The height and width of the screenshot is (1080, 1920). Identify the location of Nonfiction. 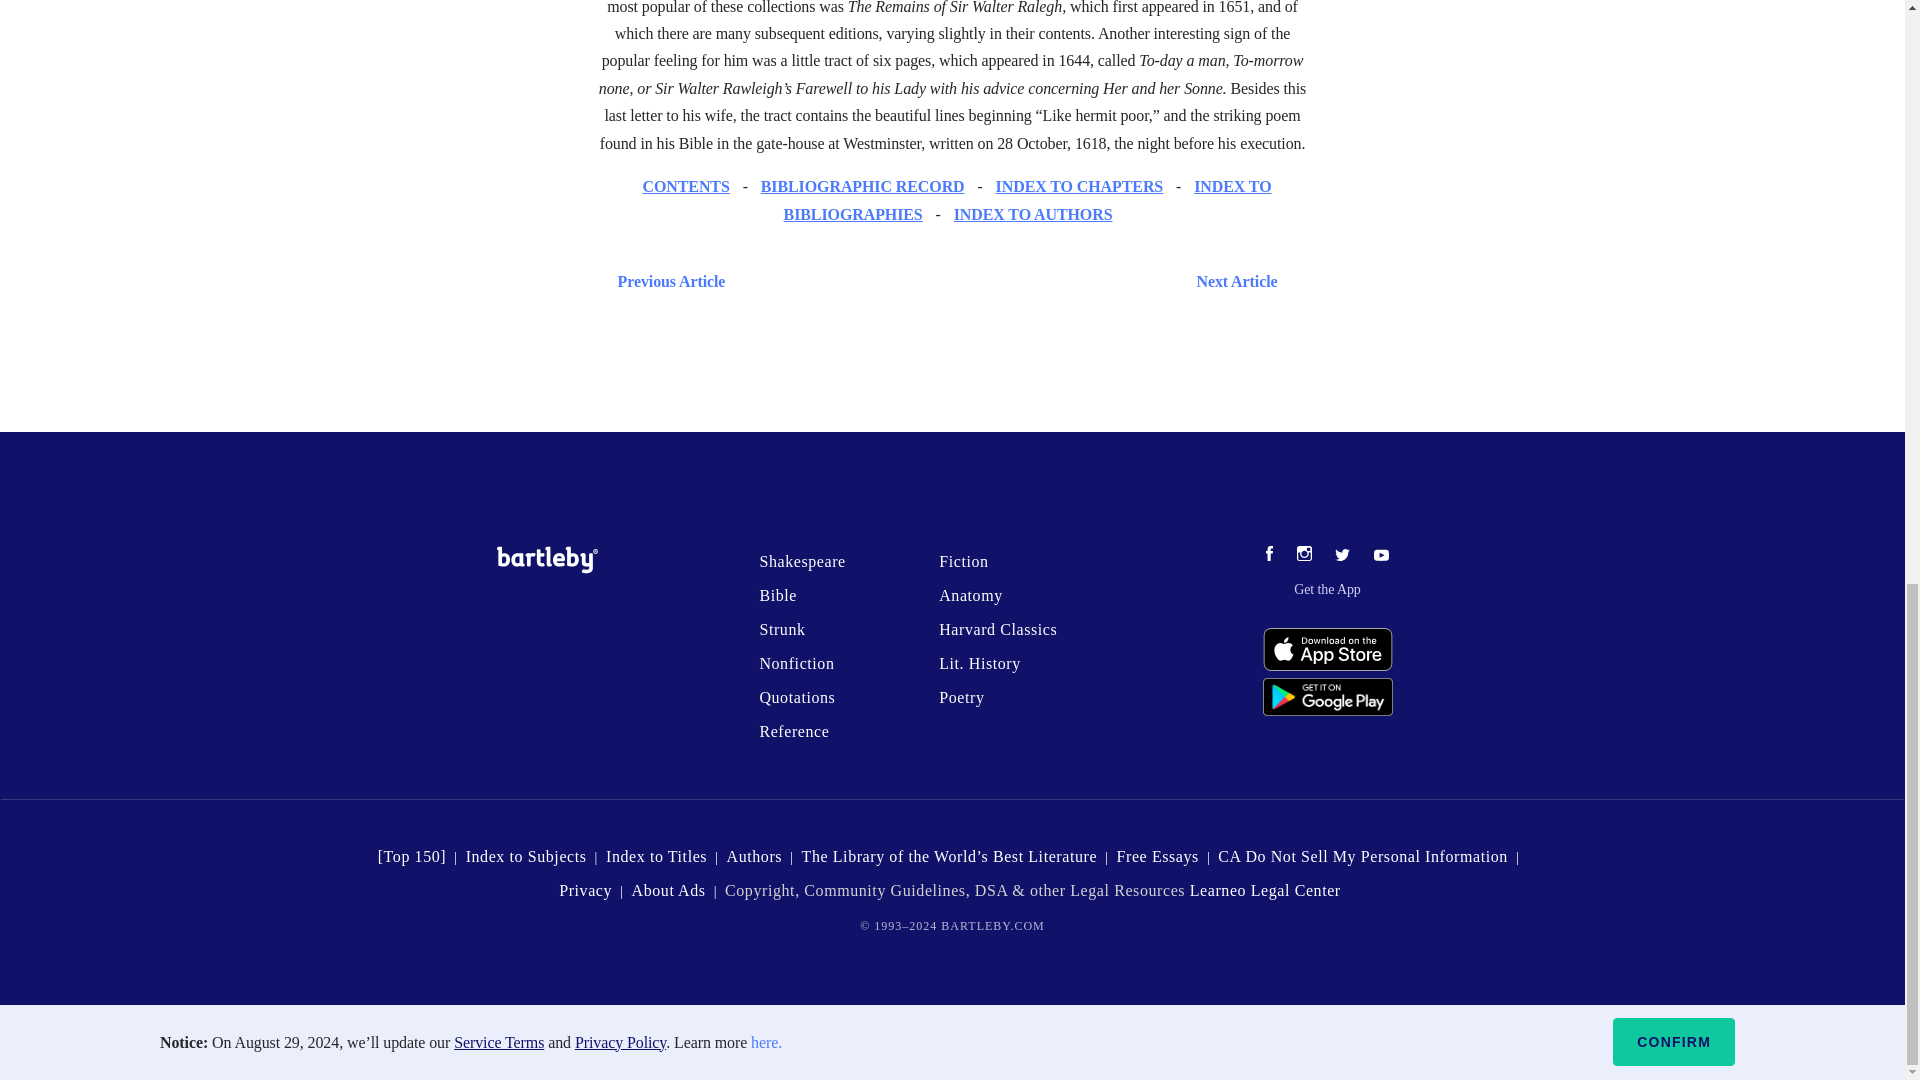
(796, 662).